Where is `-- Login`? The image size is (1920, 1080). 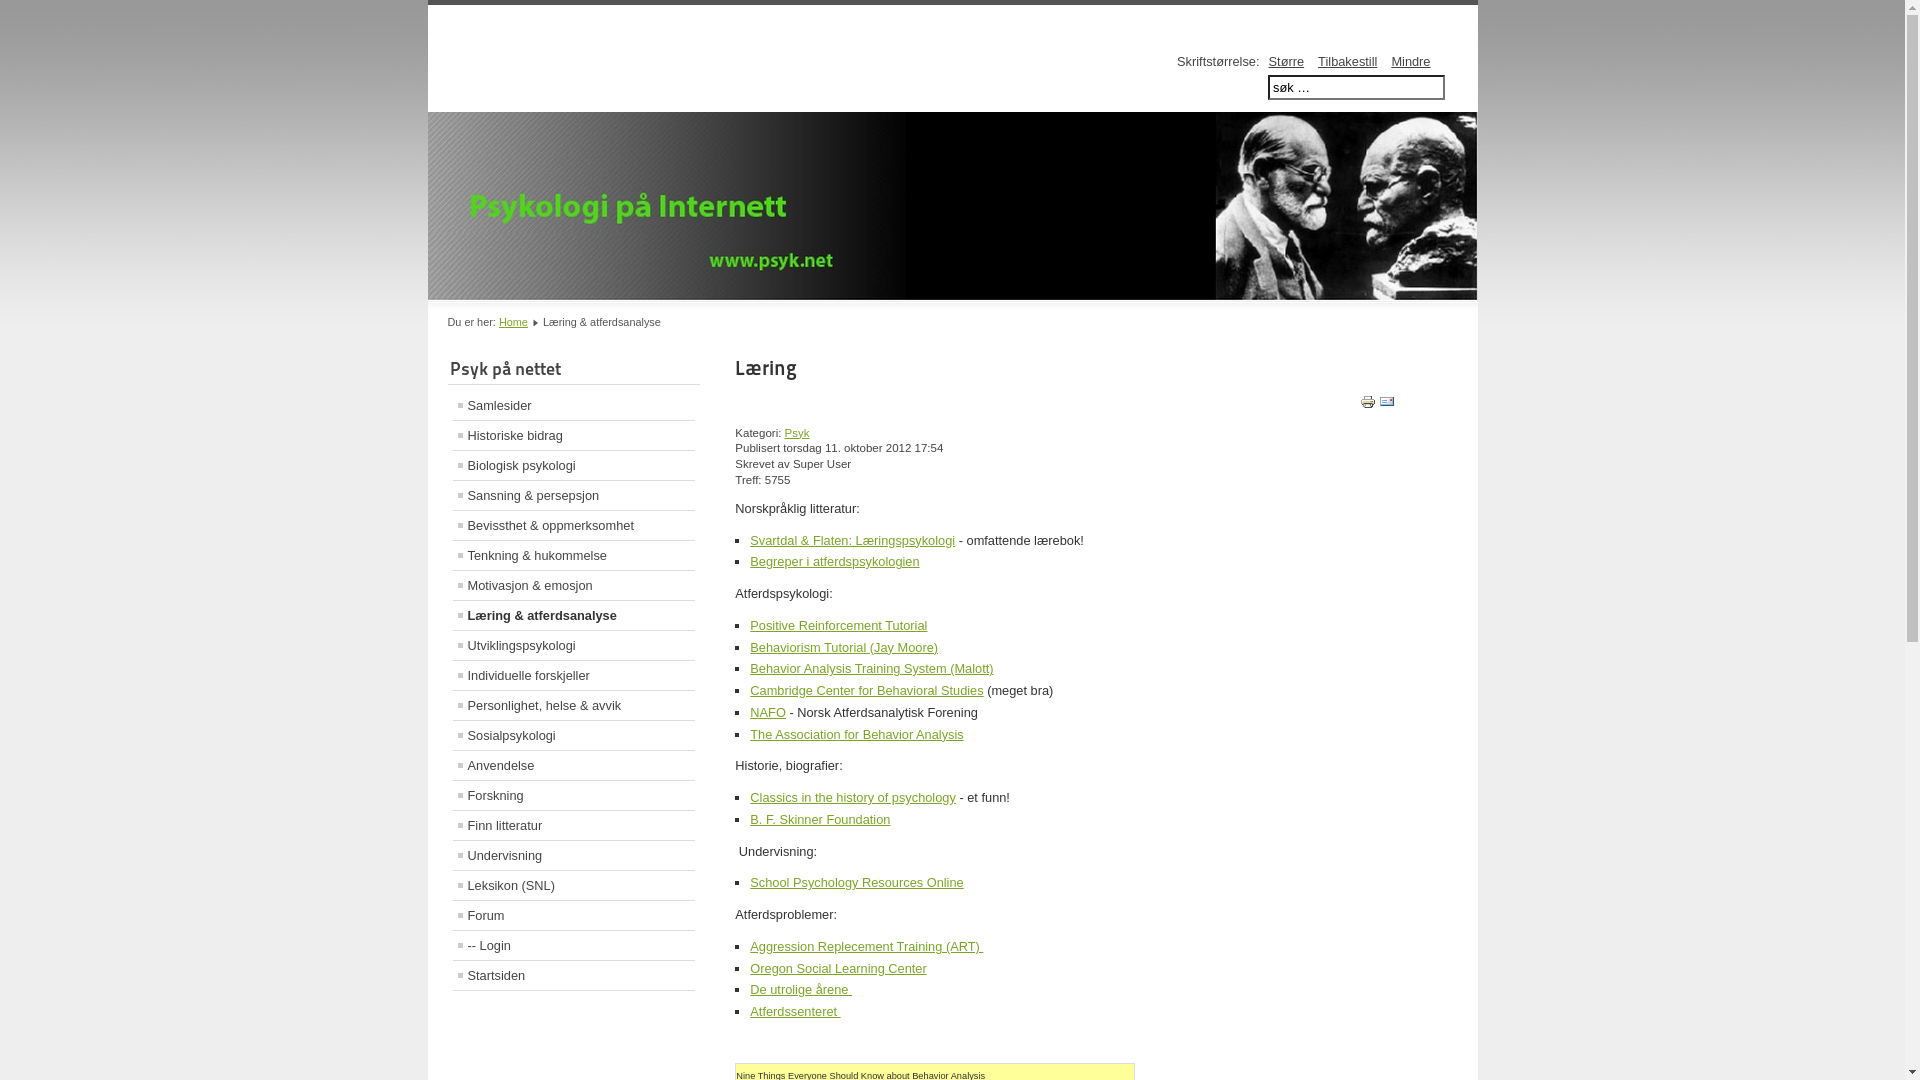 -- Login is located at coordinates (574, 946).